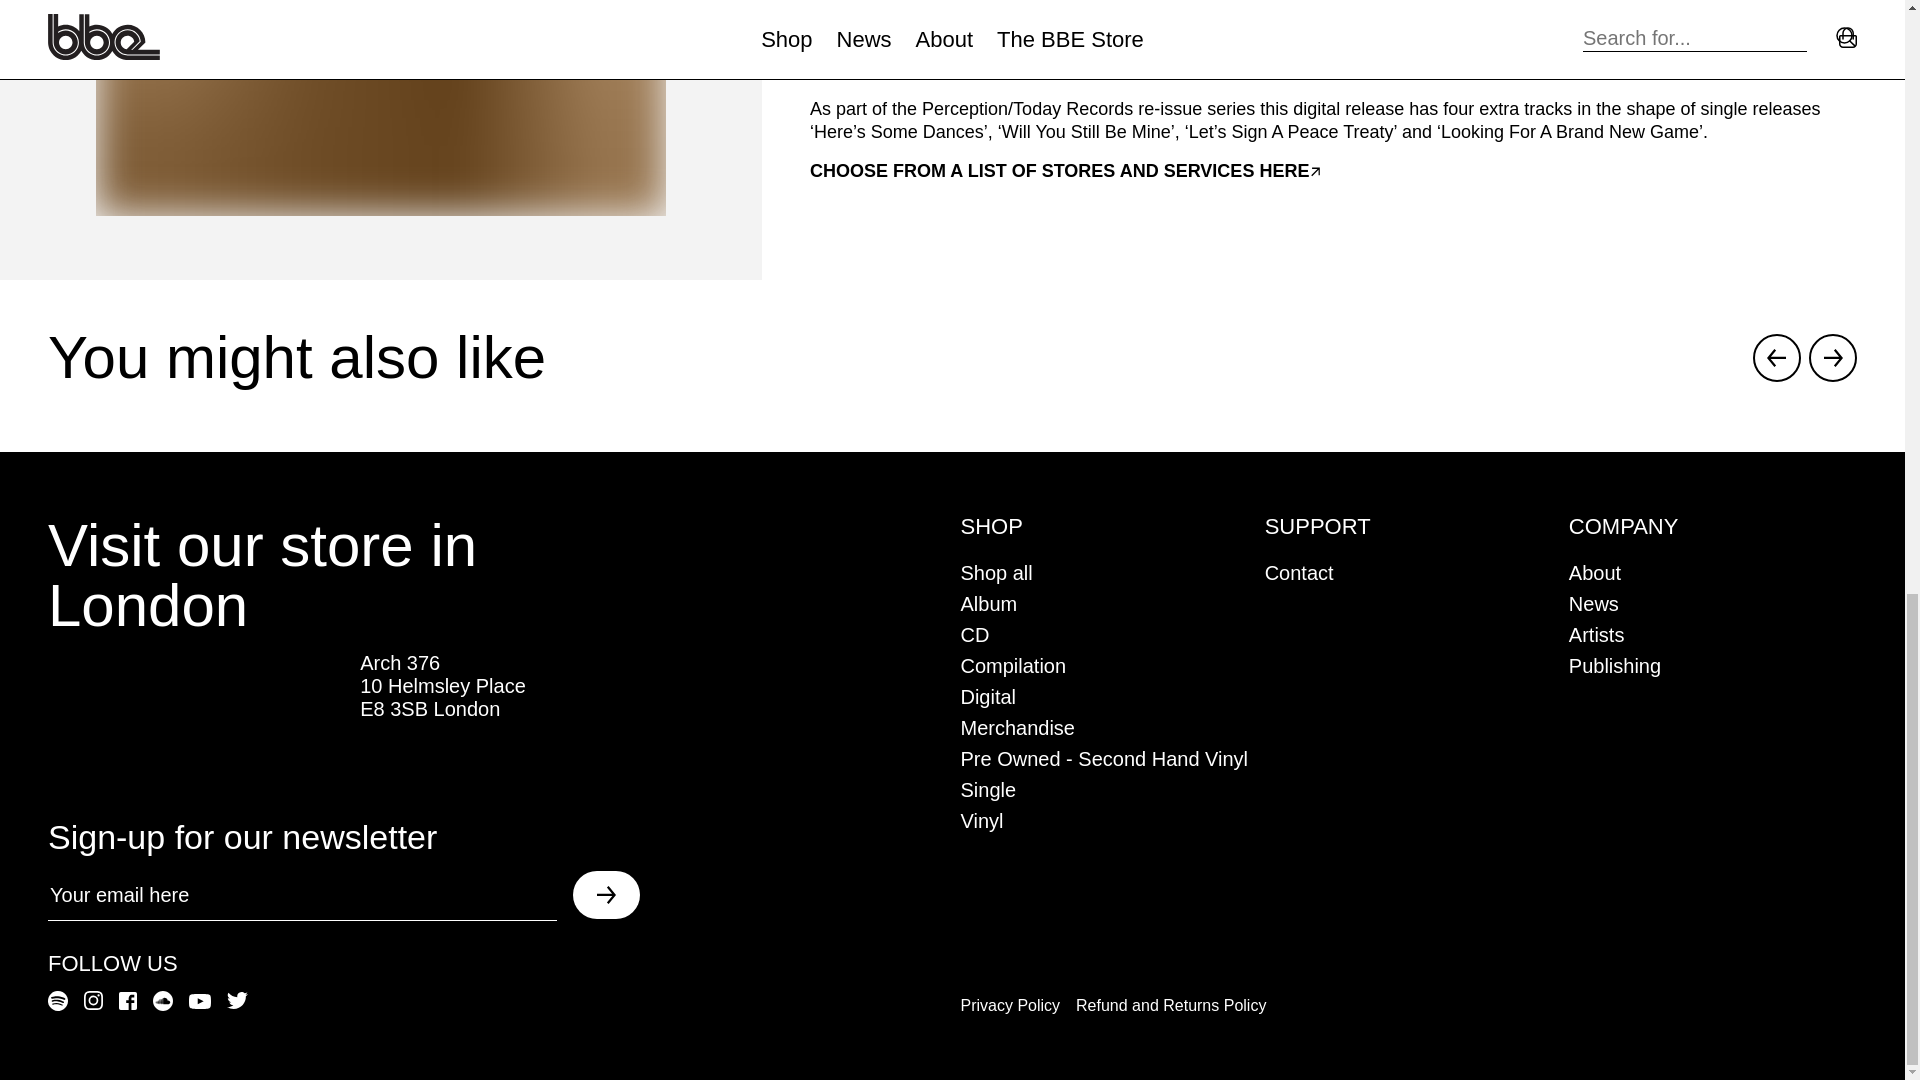  I want to click on CD, so click(974, 634).